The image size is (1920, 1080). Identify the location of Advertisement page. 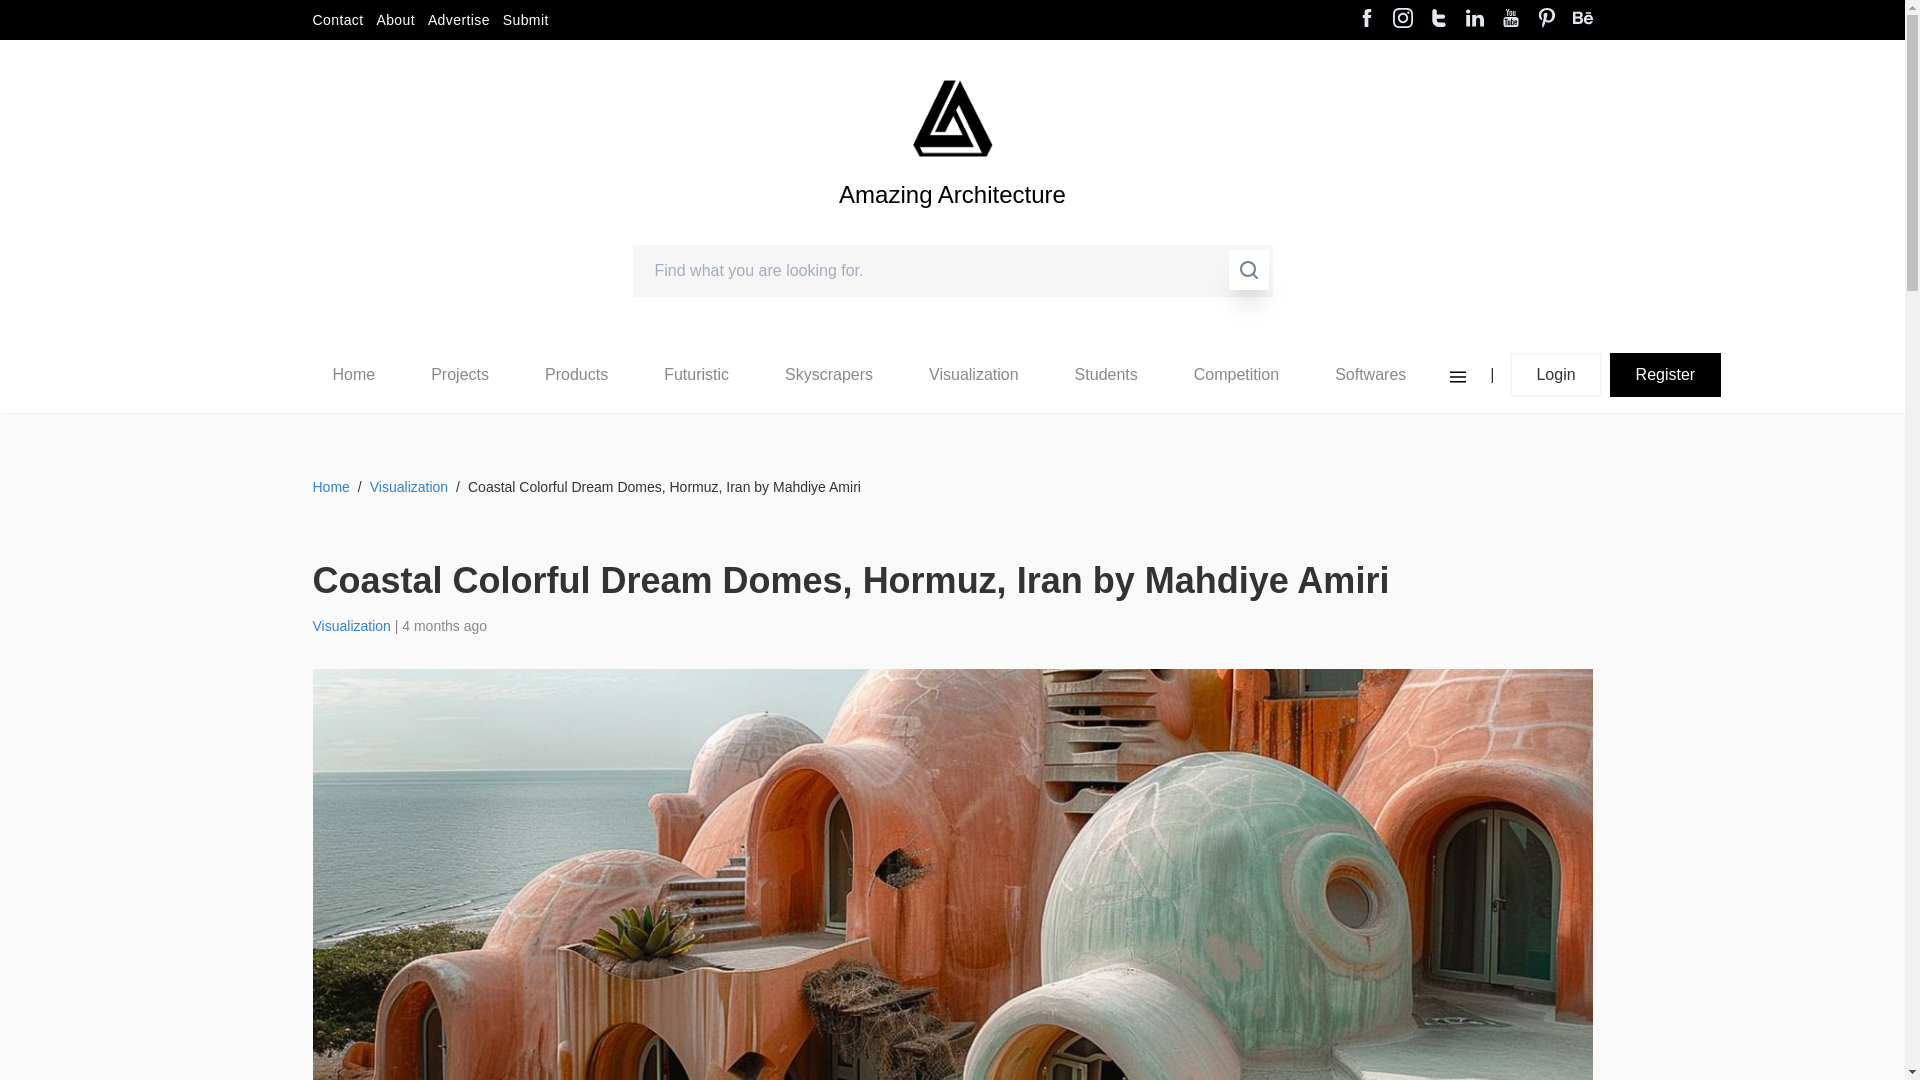
(458, 20).